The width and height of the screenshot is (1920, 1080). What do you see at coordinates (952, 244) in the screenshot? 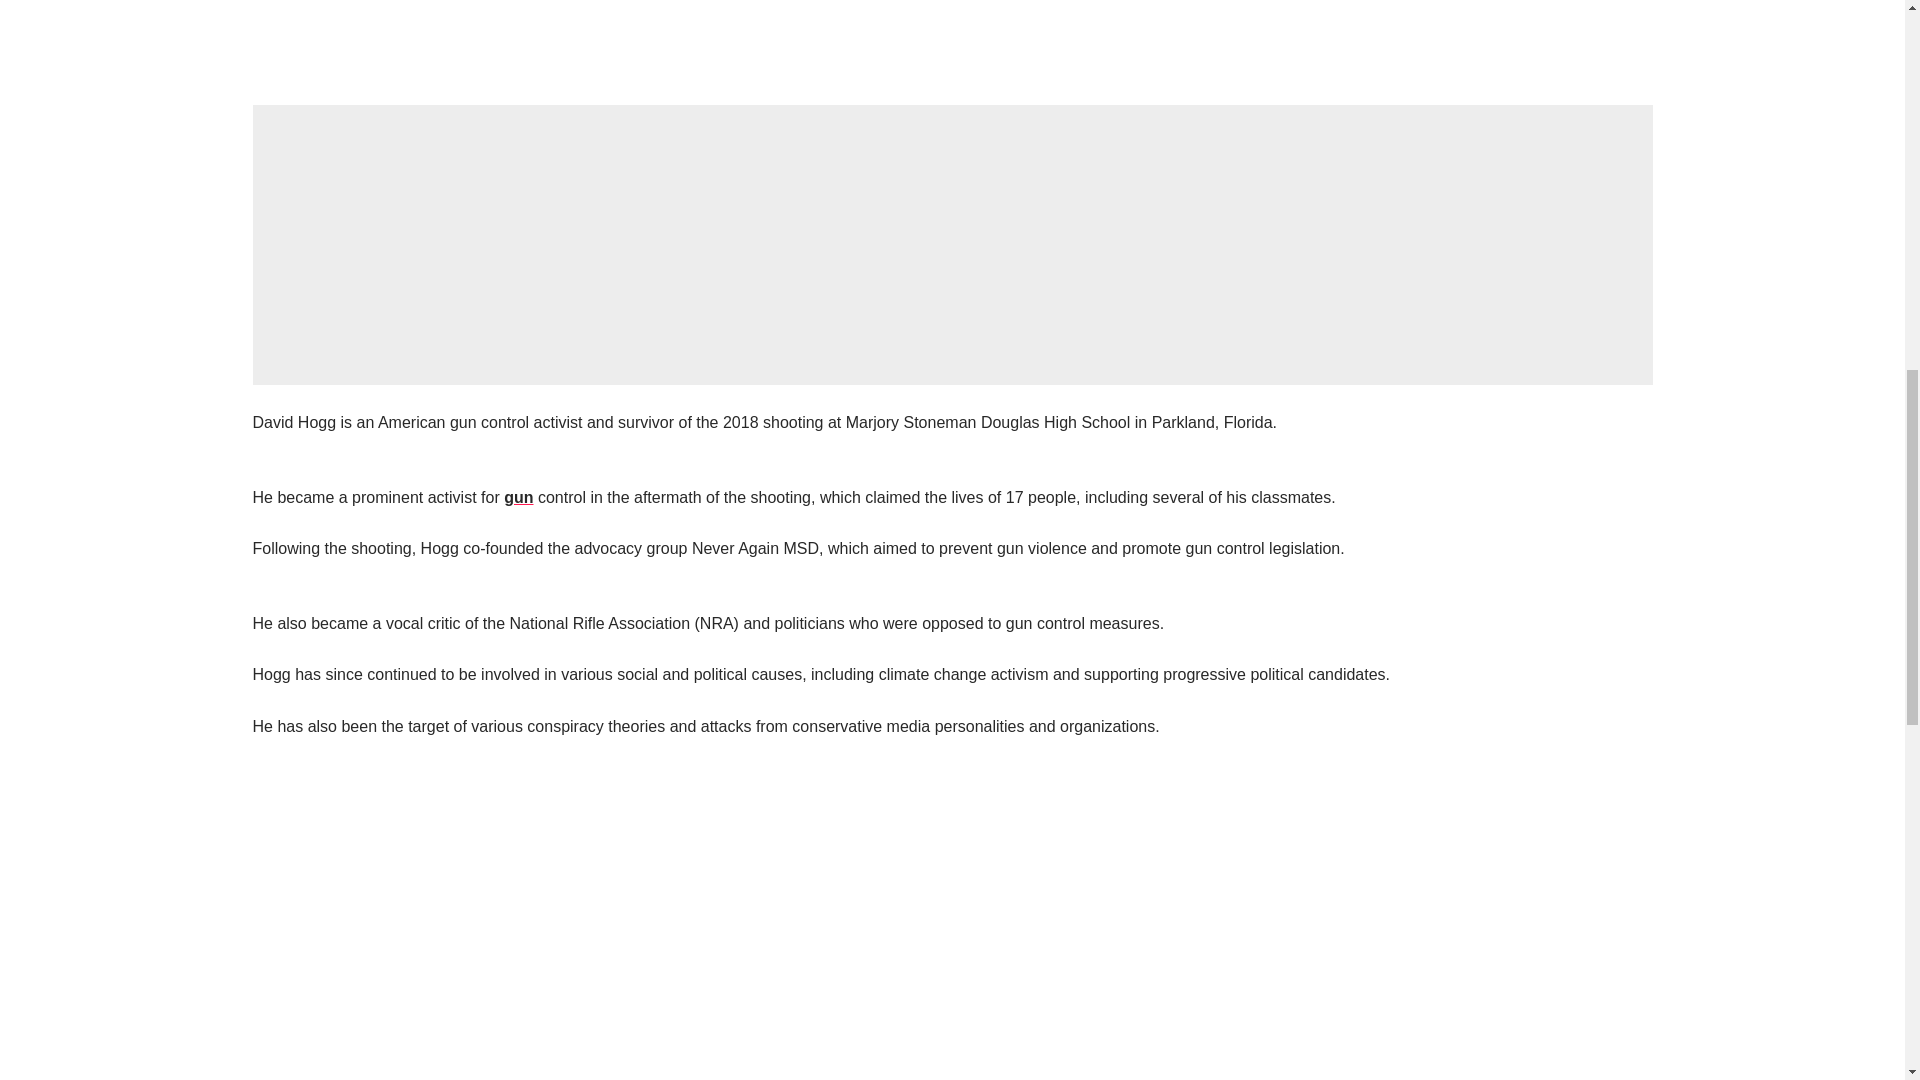
I see `Advertisement` at bounding box center [952, 244].